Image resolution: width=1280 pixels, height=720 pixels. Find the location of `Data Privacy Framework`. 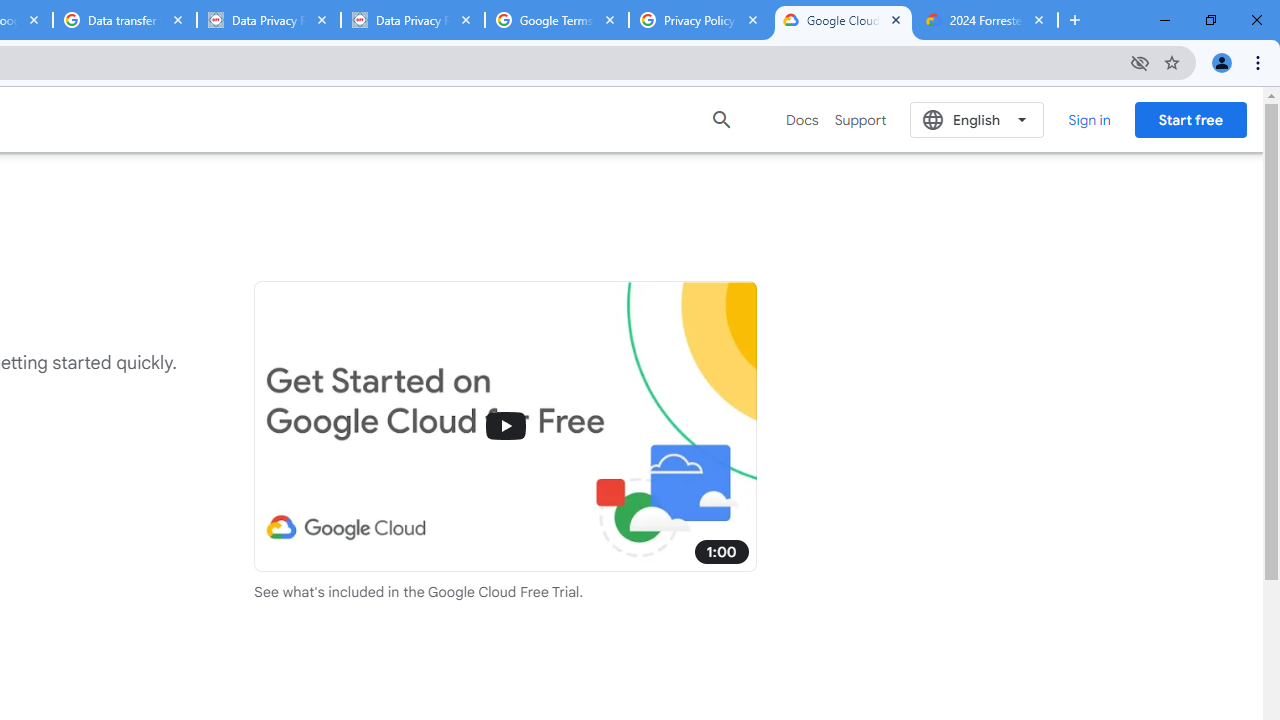

Data Privacy Framework is located at coordinates (268, 20).